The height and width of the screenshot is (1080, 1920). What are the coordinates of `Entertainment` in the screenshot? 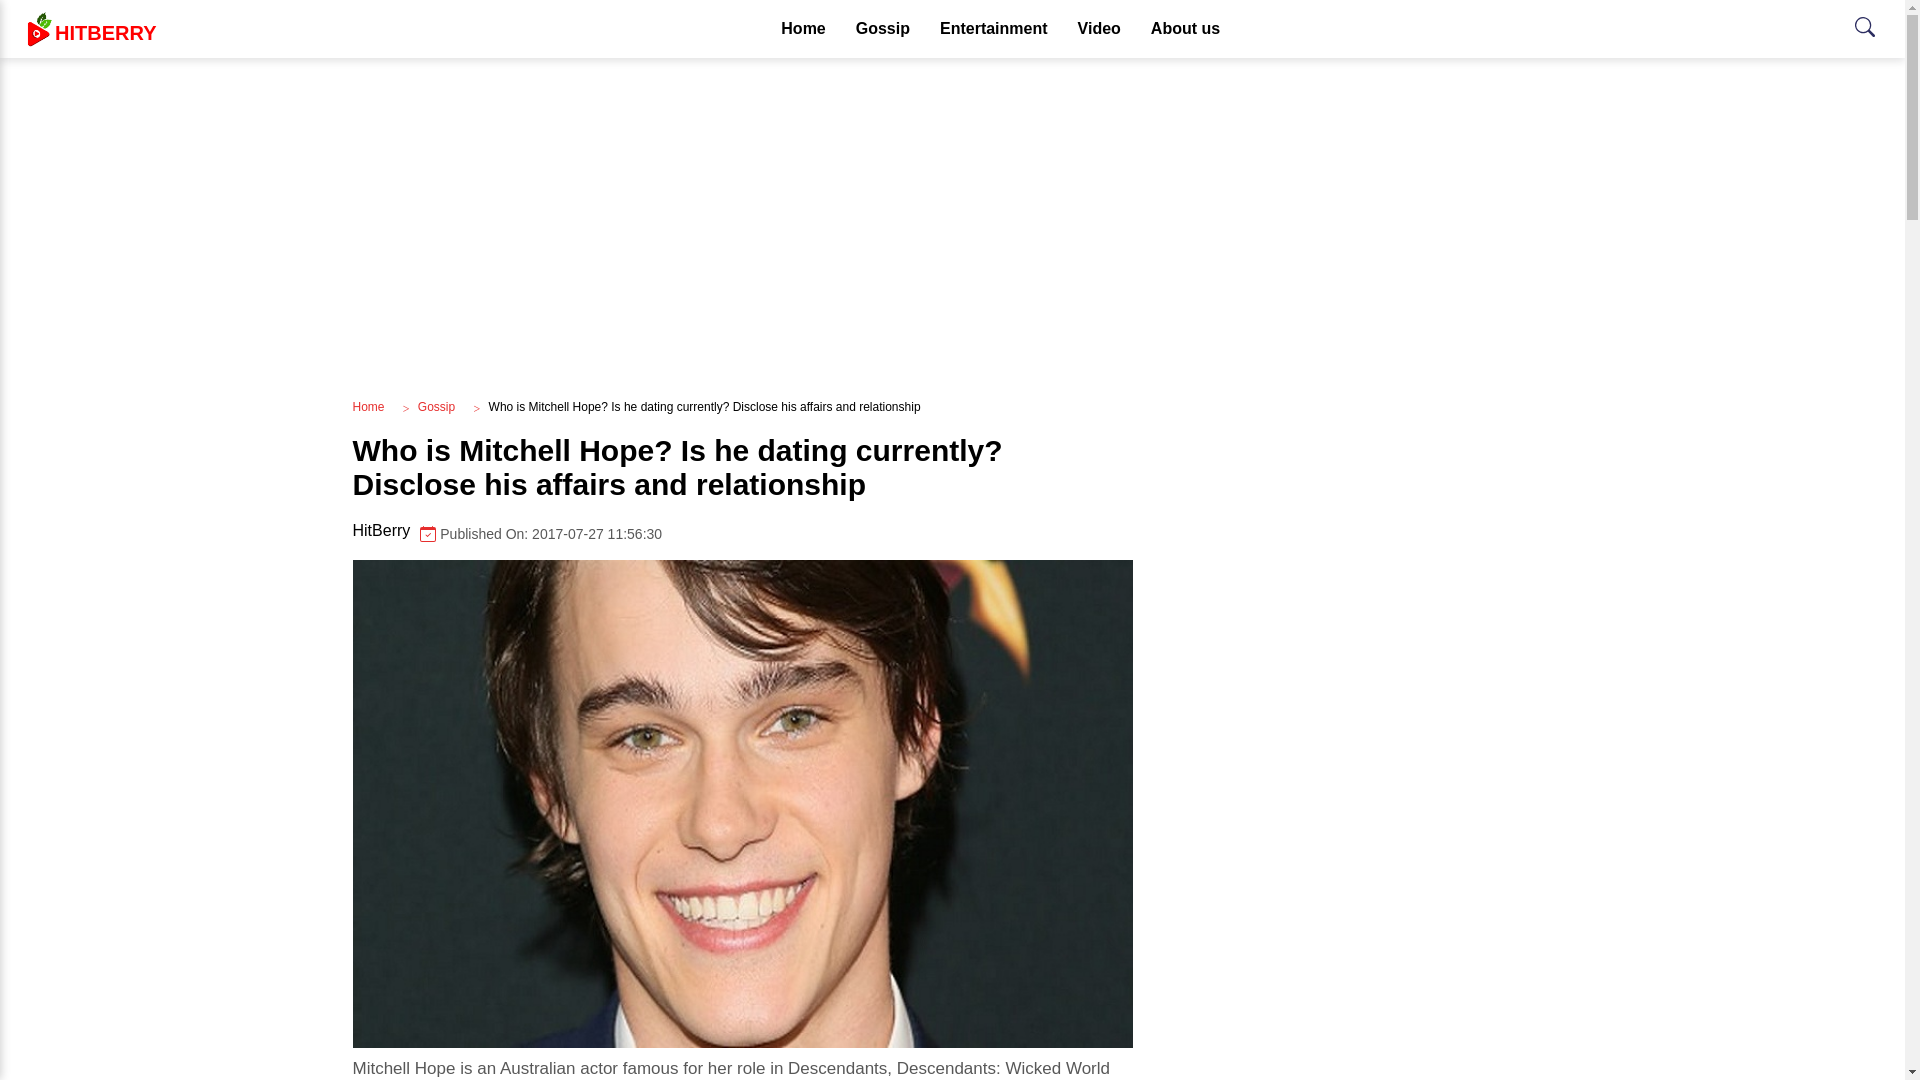 It's located at (994, 29).